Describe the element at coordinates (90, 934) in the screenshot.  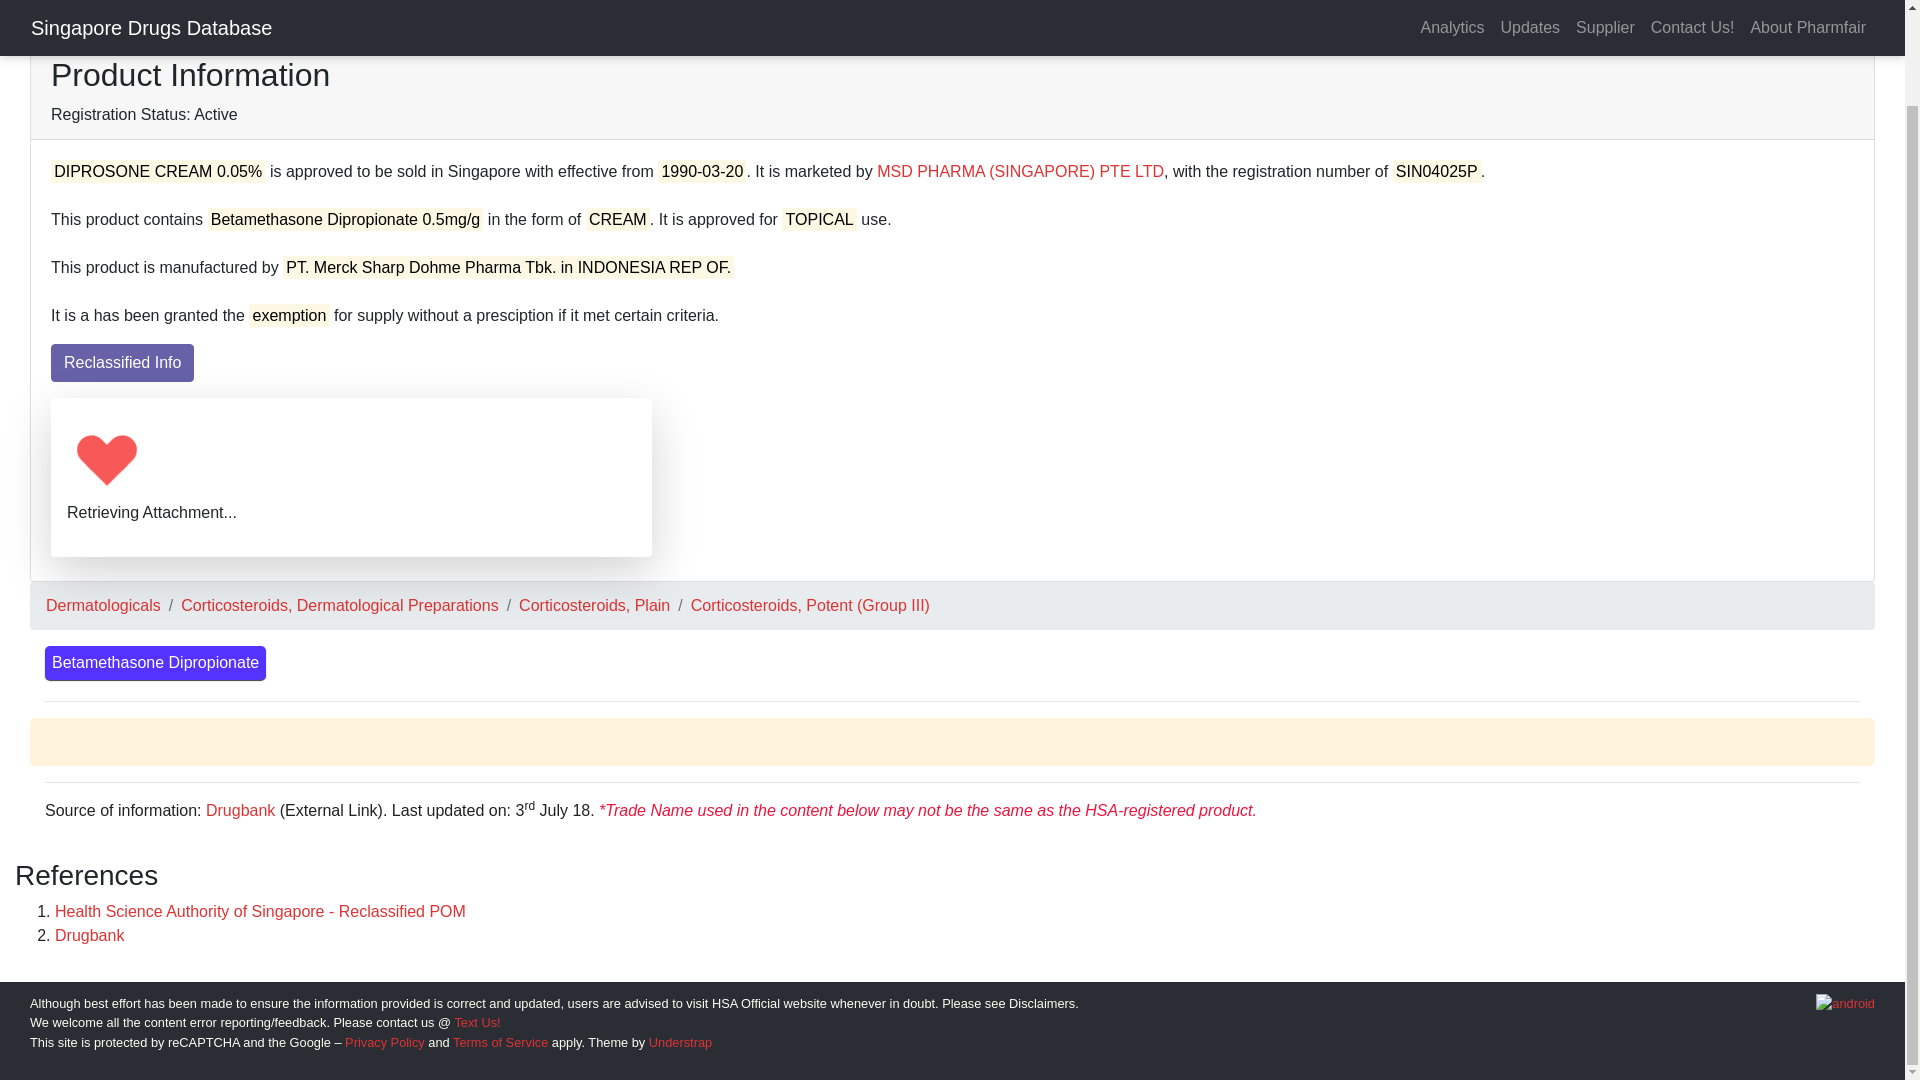
I see `Drugbank` at that location.